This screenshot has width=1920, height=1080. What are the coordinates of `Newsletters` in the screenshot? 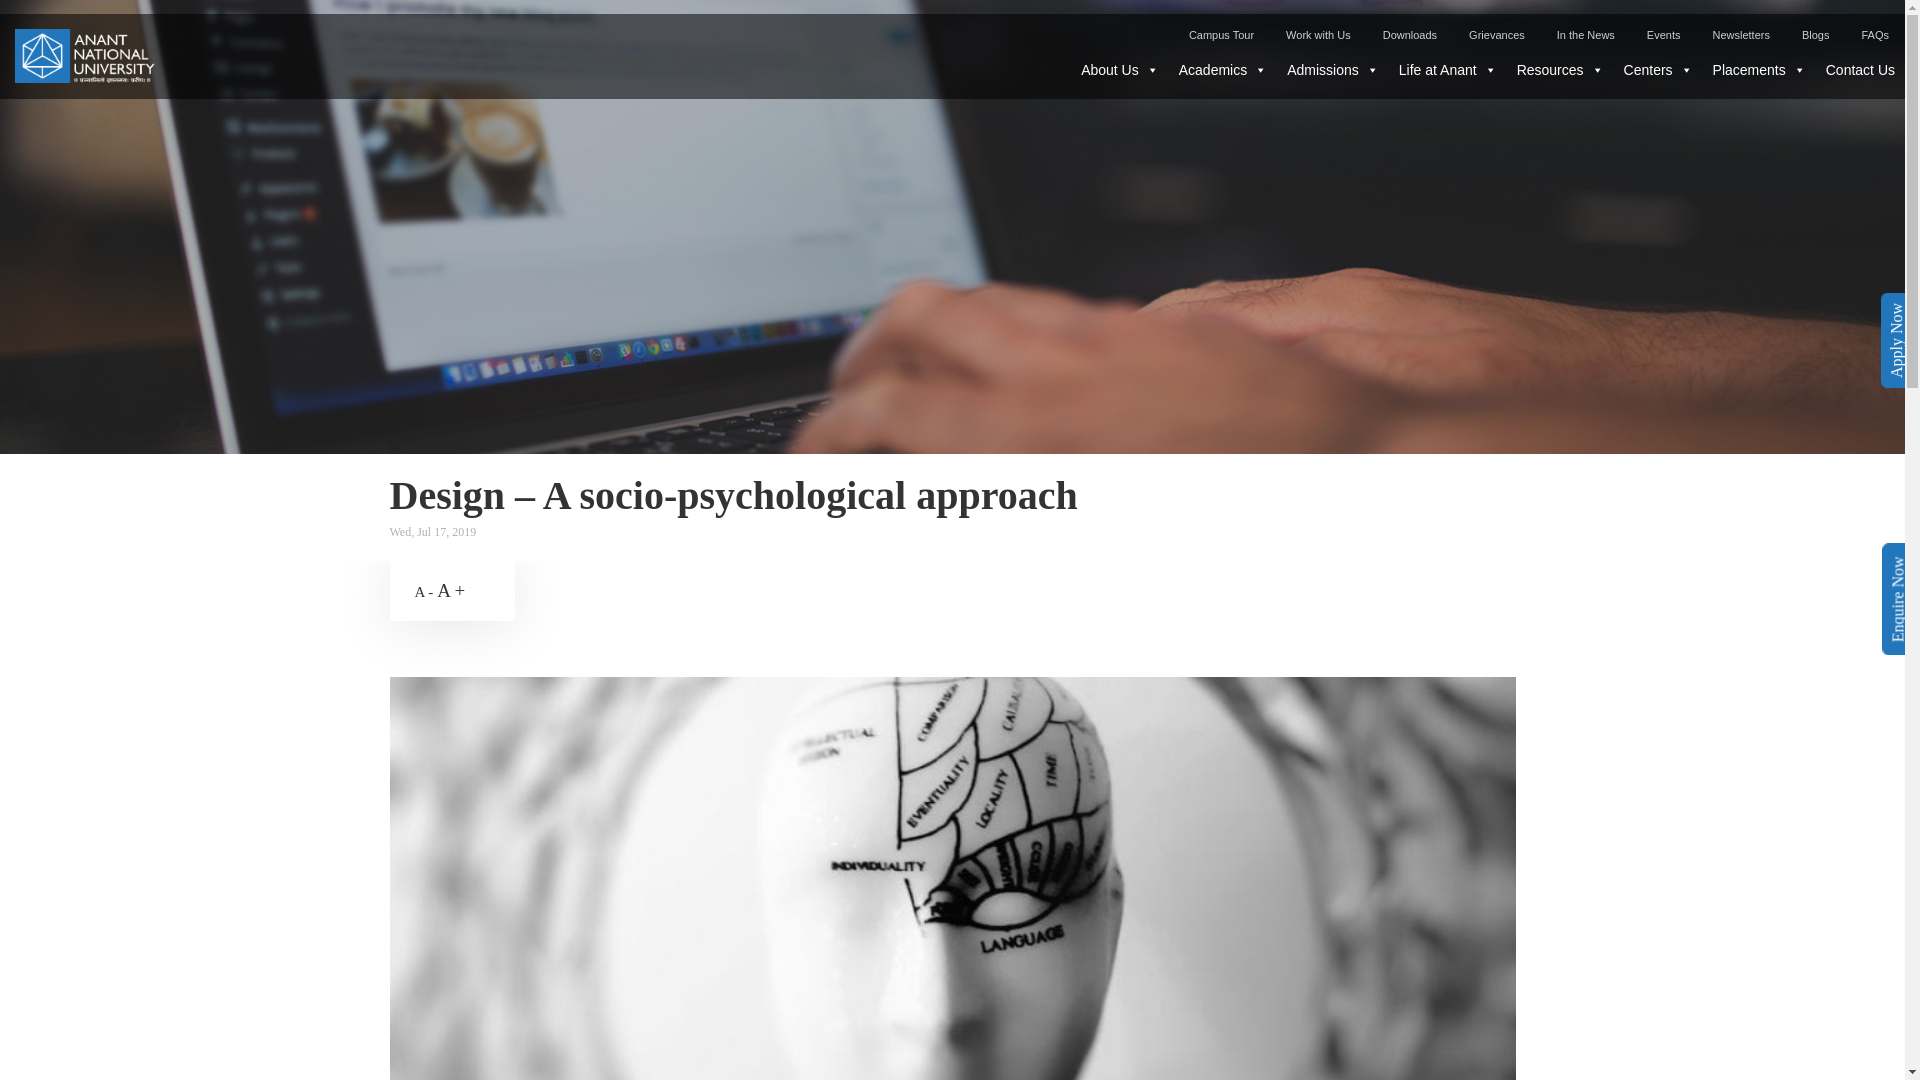 It's located at (1740, 29).